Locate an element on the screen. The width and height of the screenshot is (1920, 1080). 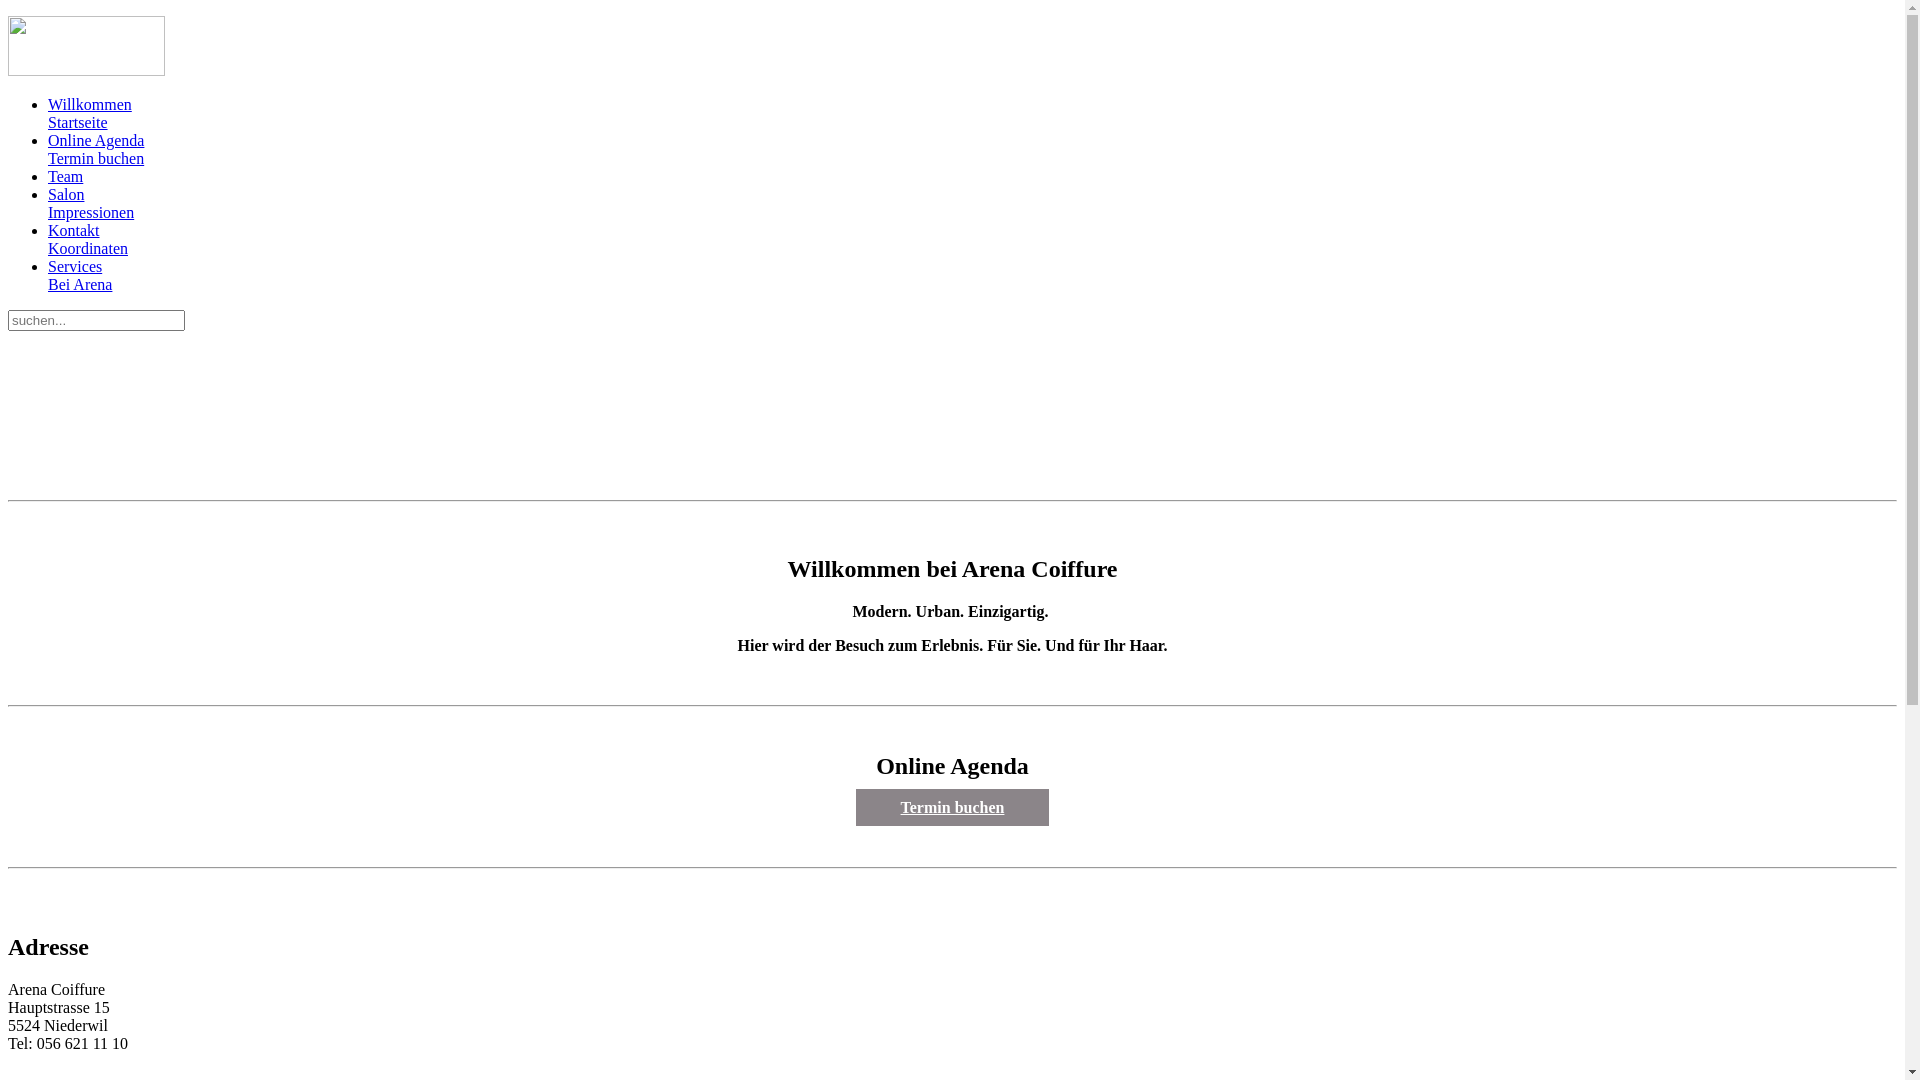
Salon
Impressionen is located at coordinates (972, 204).